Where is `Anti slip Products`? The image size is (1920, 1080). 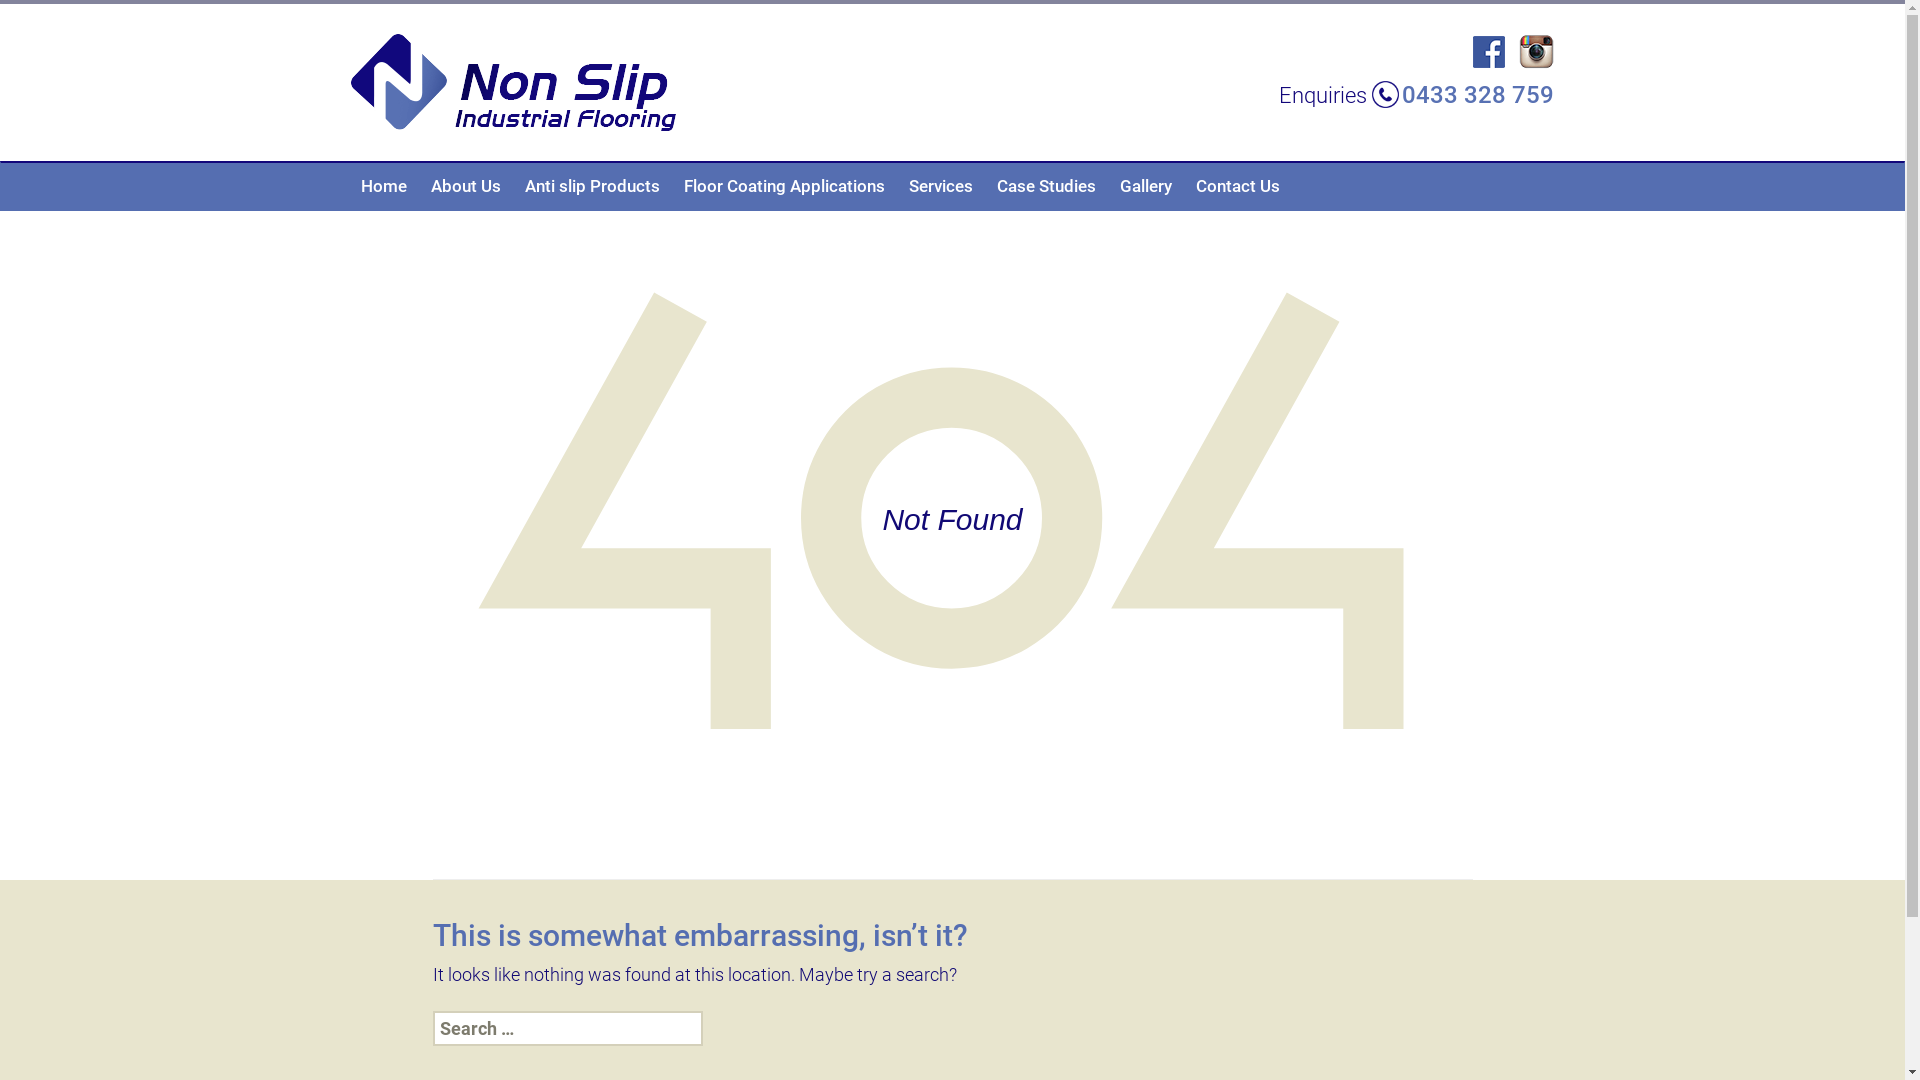 Anti slip Products is located at coordinates (592, 186).